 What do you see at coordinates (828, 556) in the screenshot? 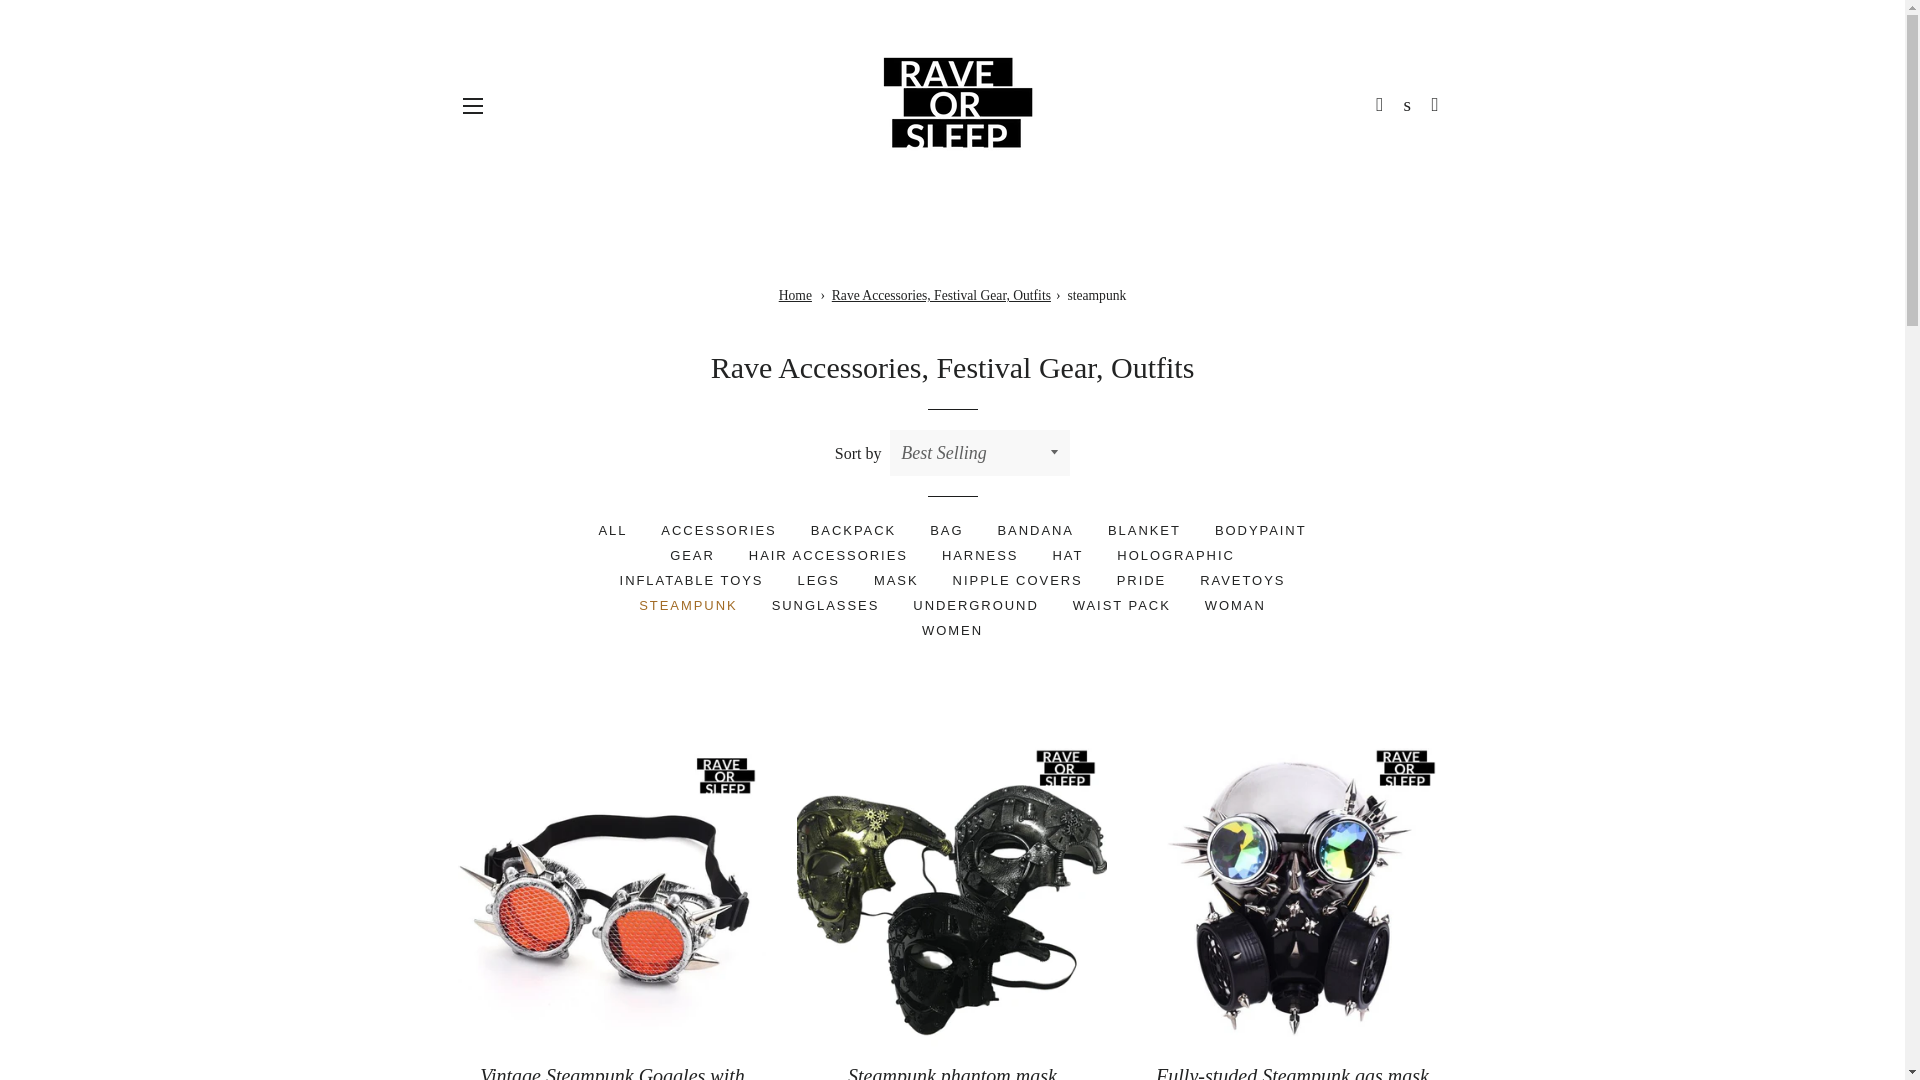
I see `Show products matching tag hair accessories` at bounding box center [828, 556].